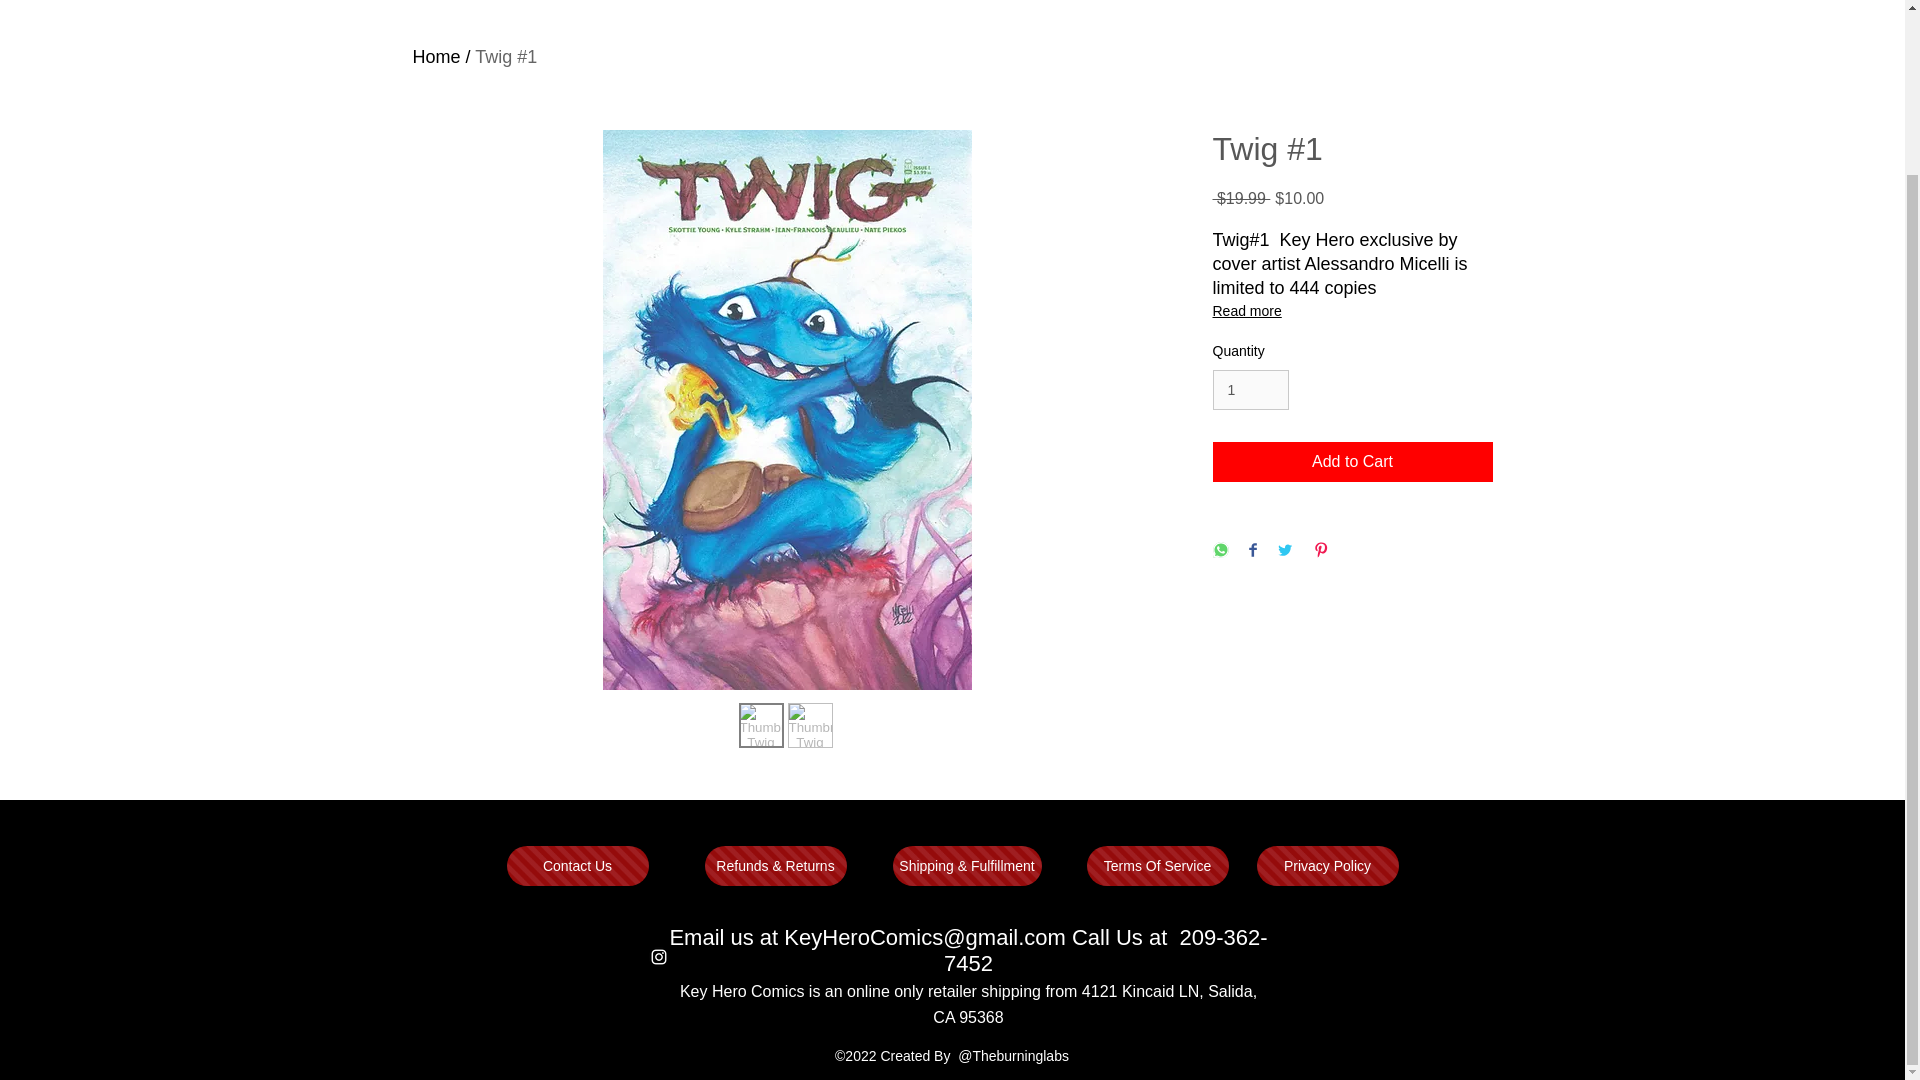 This screenshot has width=1920, height=1080. I want to click on Privacy Policy, so click(1326, 865).